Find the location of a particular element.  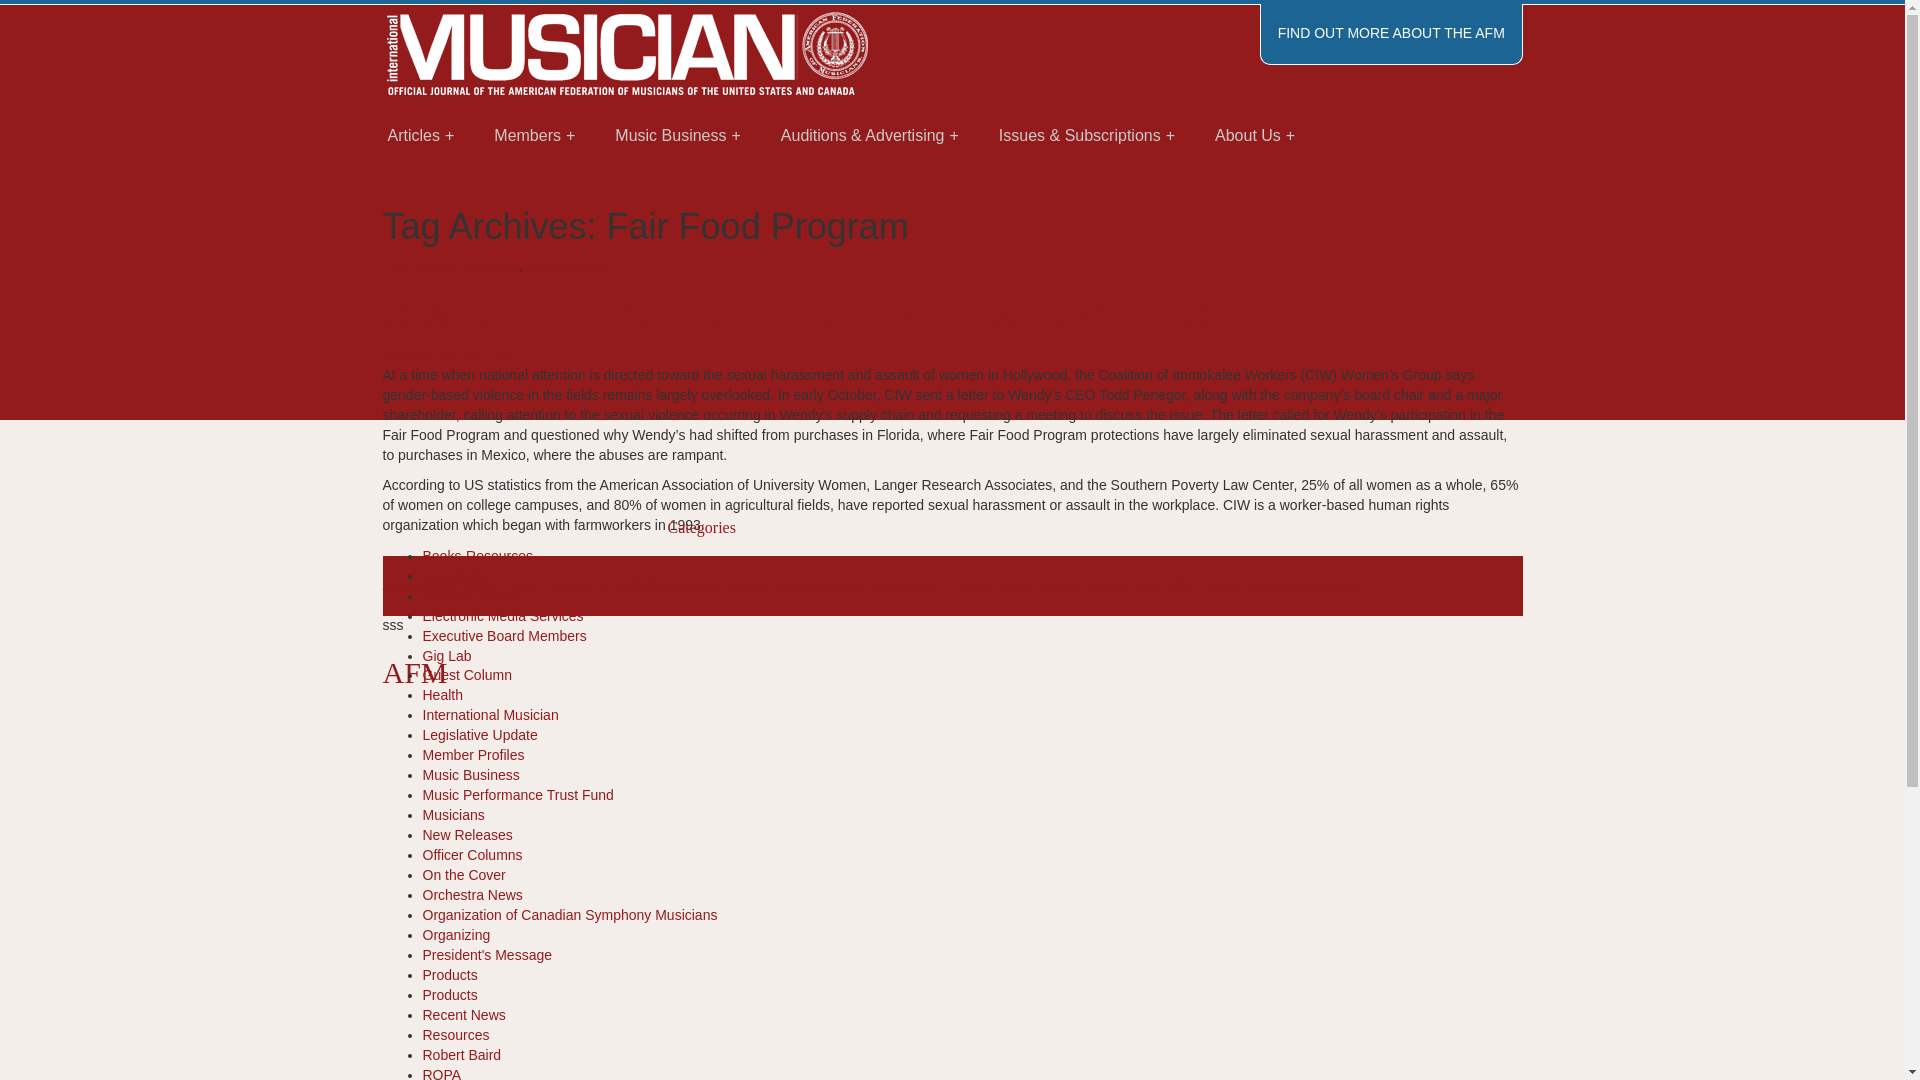

Members is located at coordinates (534, 136).